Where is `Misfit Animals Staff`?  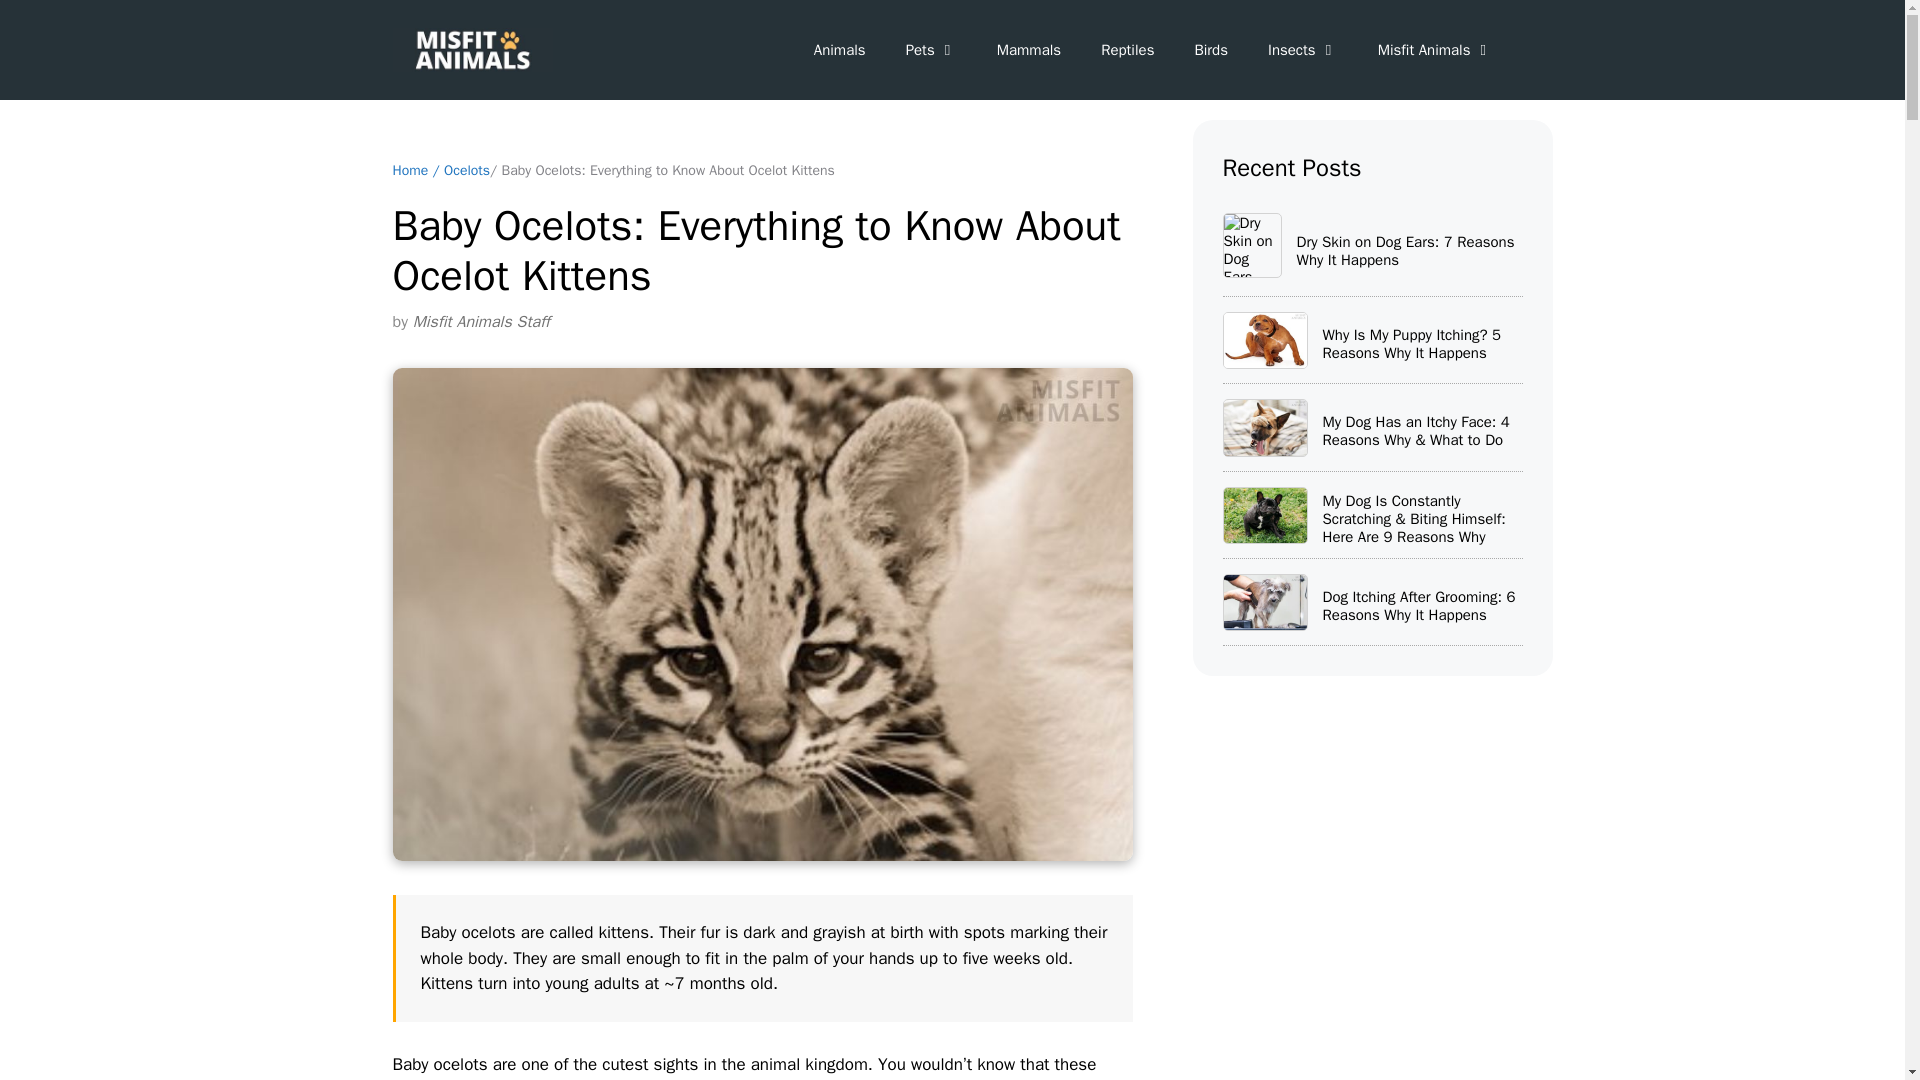 Misfit Animals Staff is located at coordinates (480, 322).